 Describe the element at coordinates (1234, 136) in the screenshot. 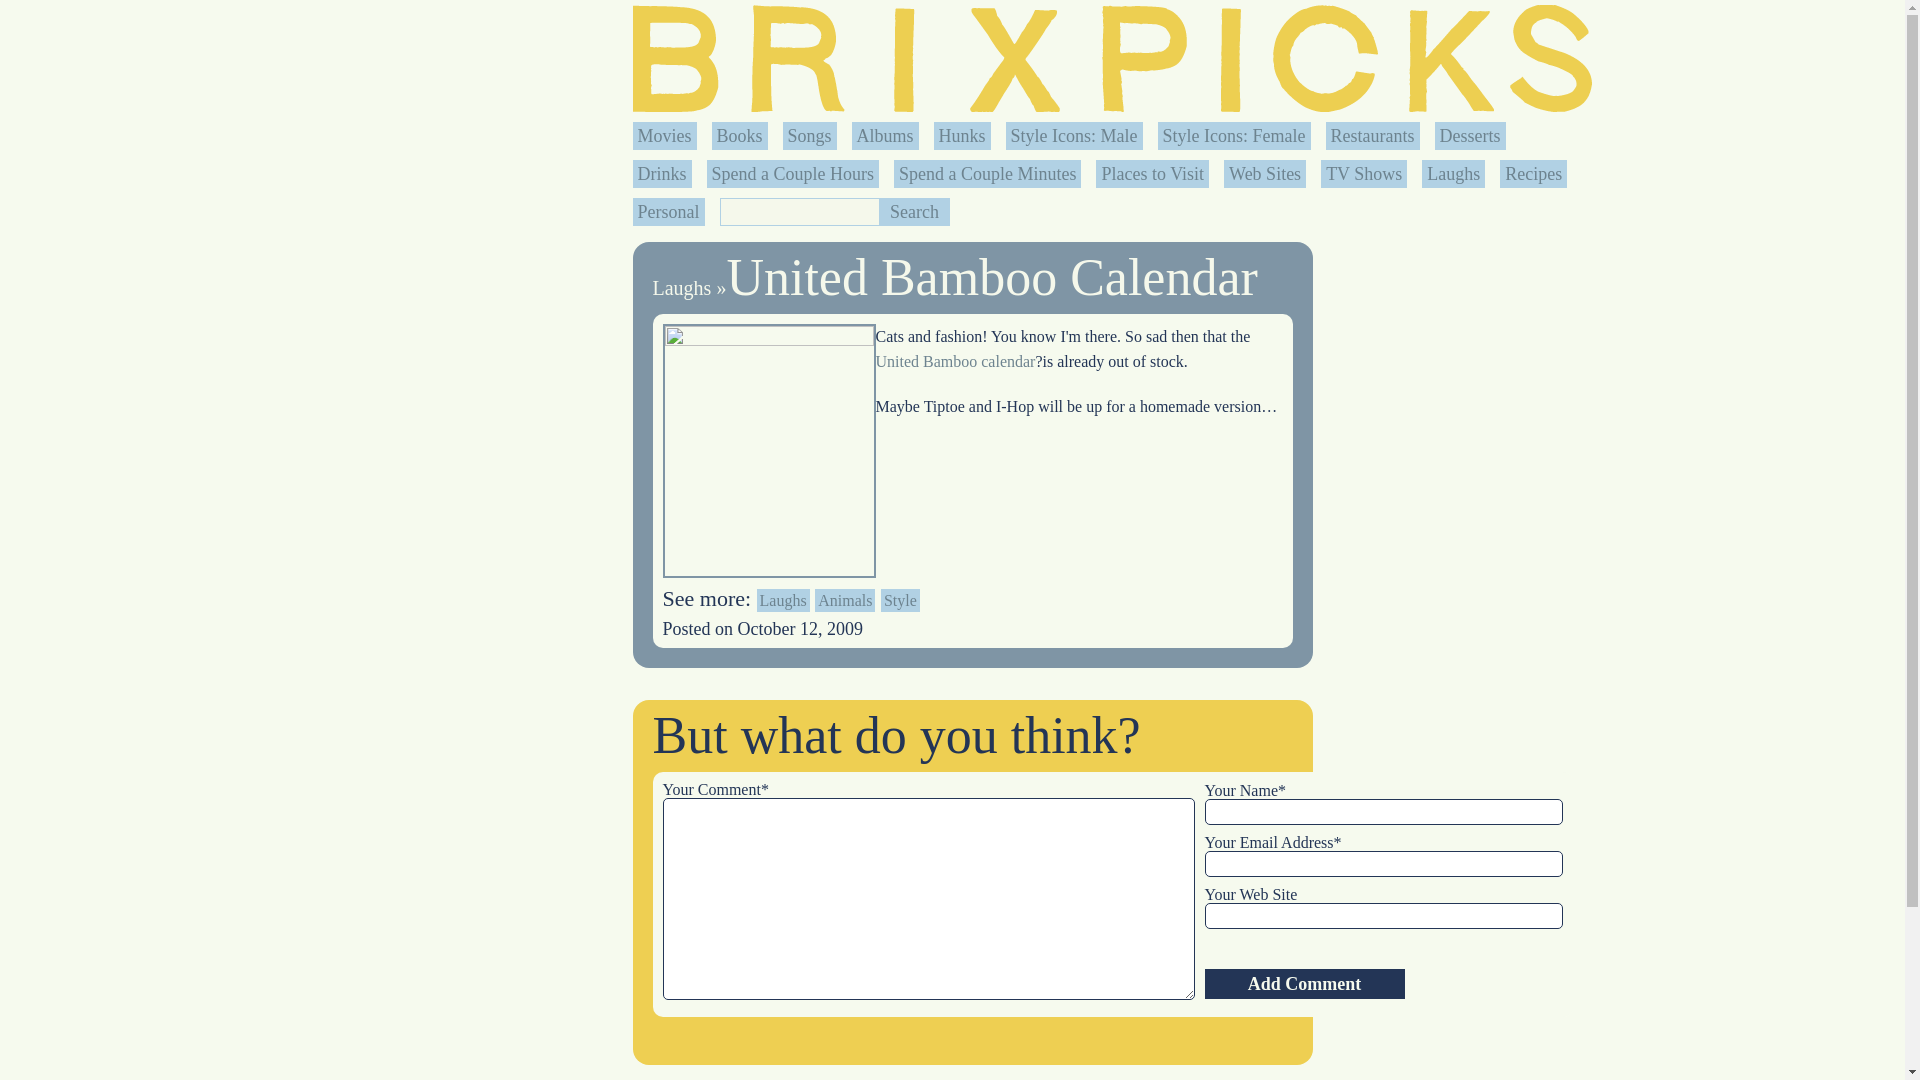

I see `Style Icons: Female` at that location.